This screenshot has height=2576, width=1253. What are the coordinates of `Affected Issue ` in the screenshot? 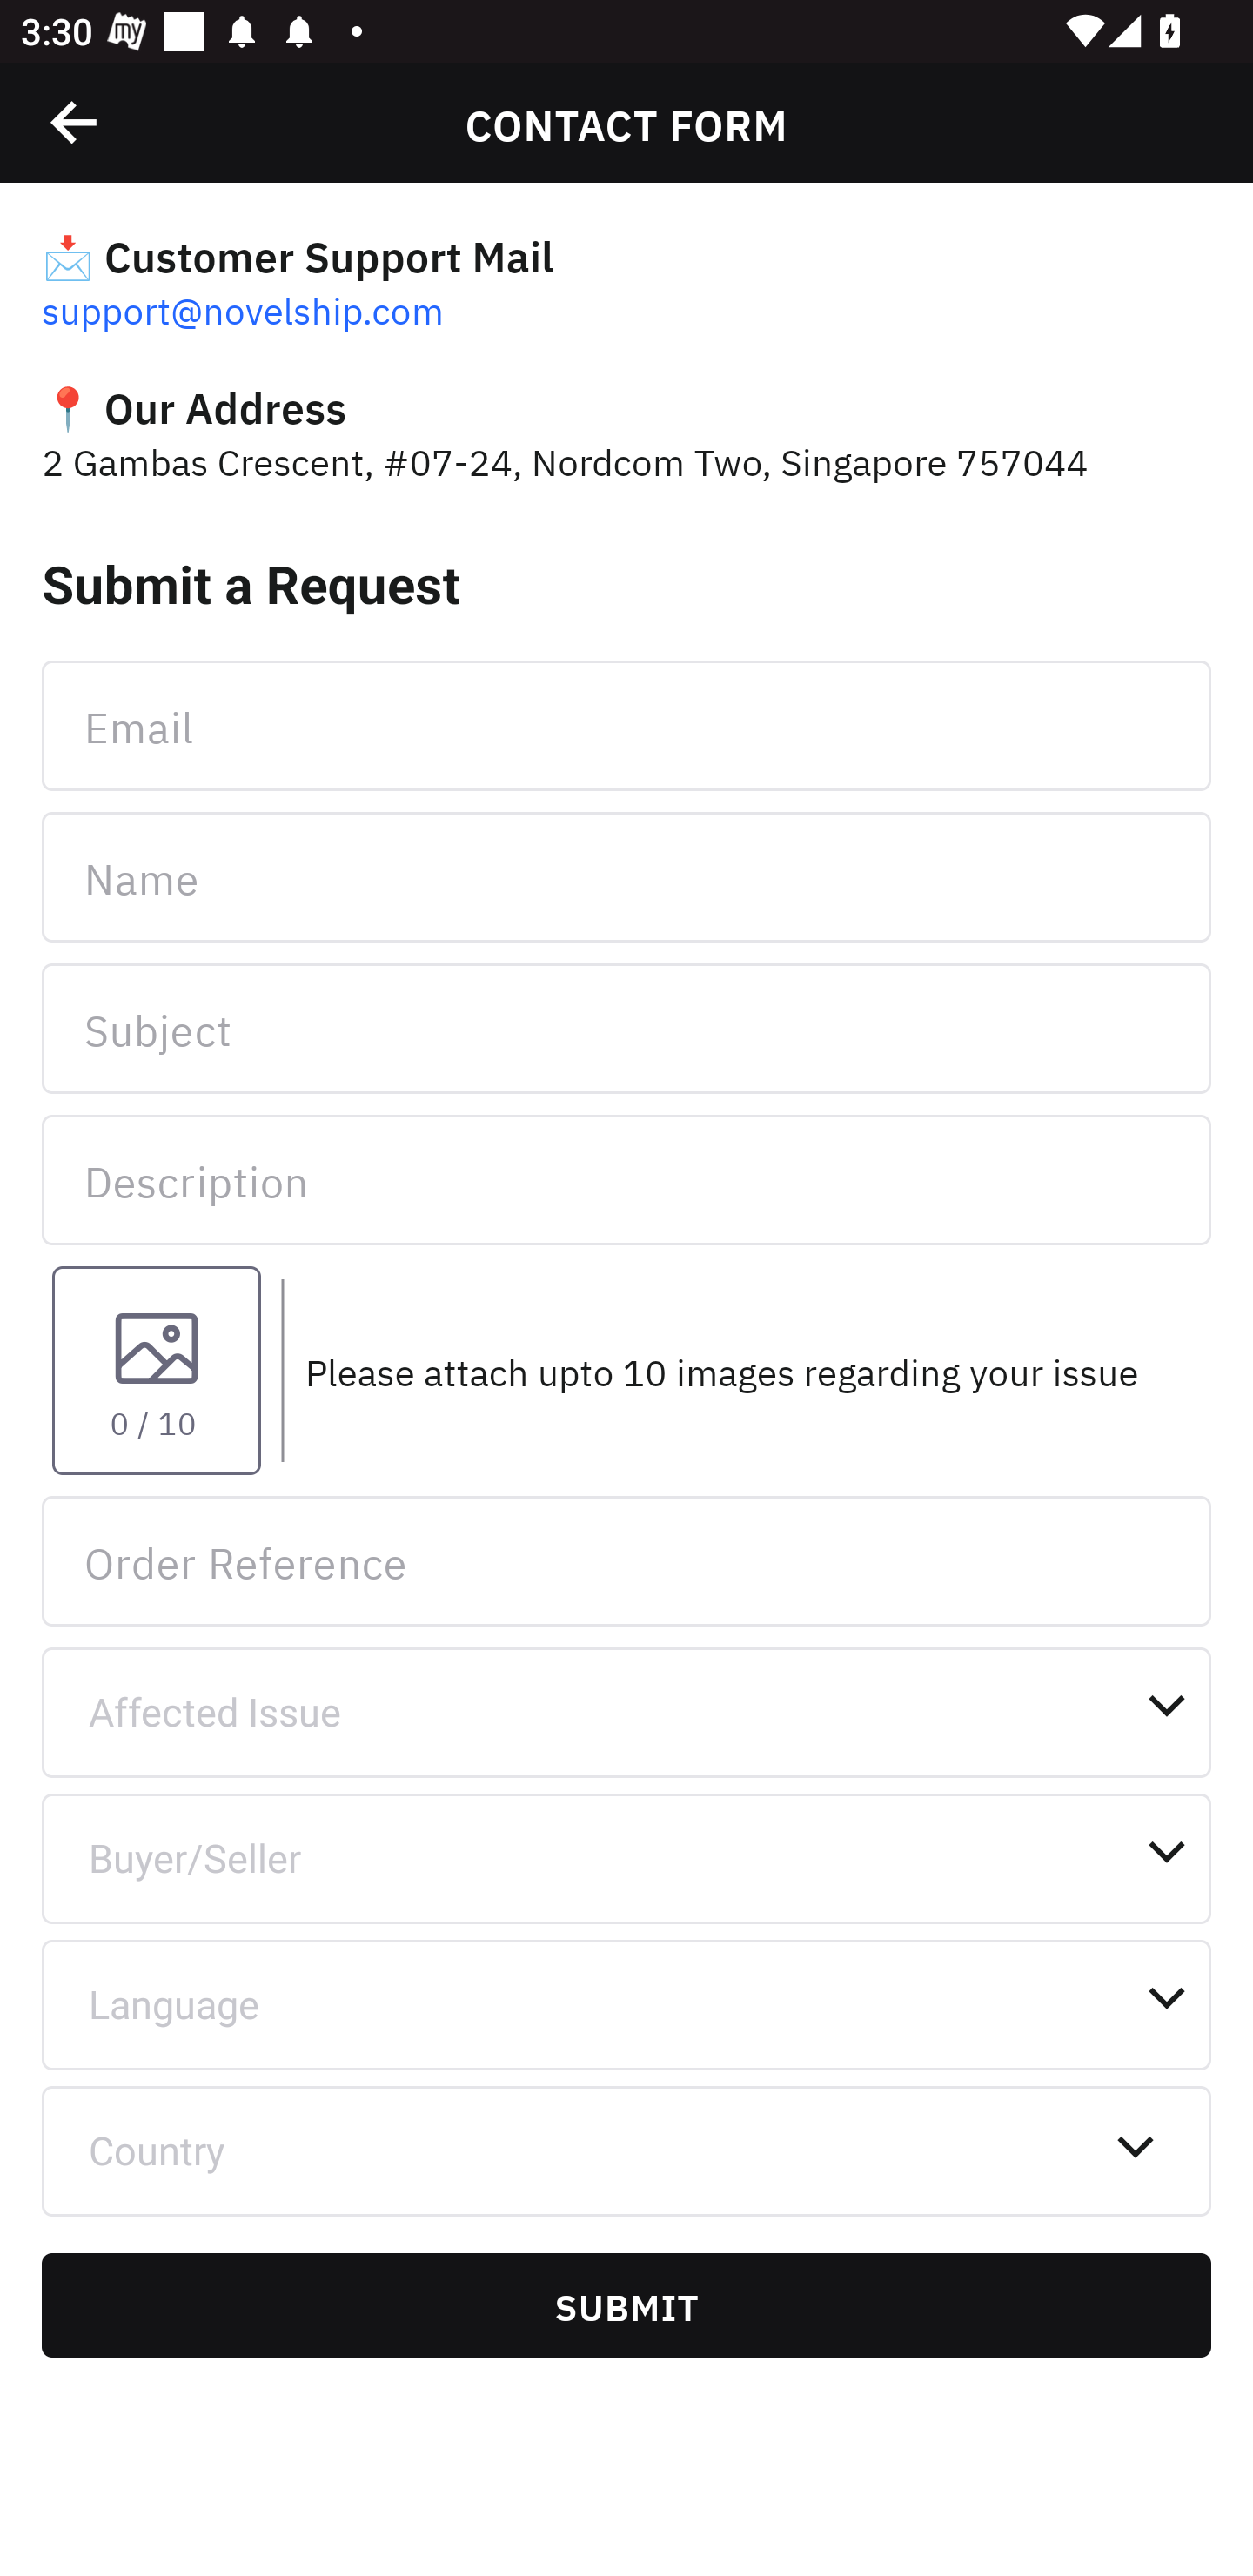 It's located at (626, 1713).